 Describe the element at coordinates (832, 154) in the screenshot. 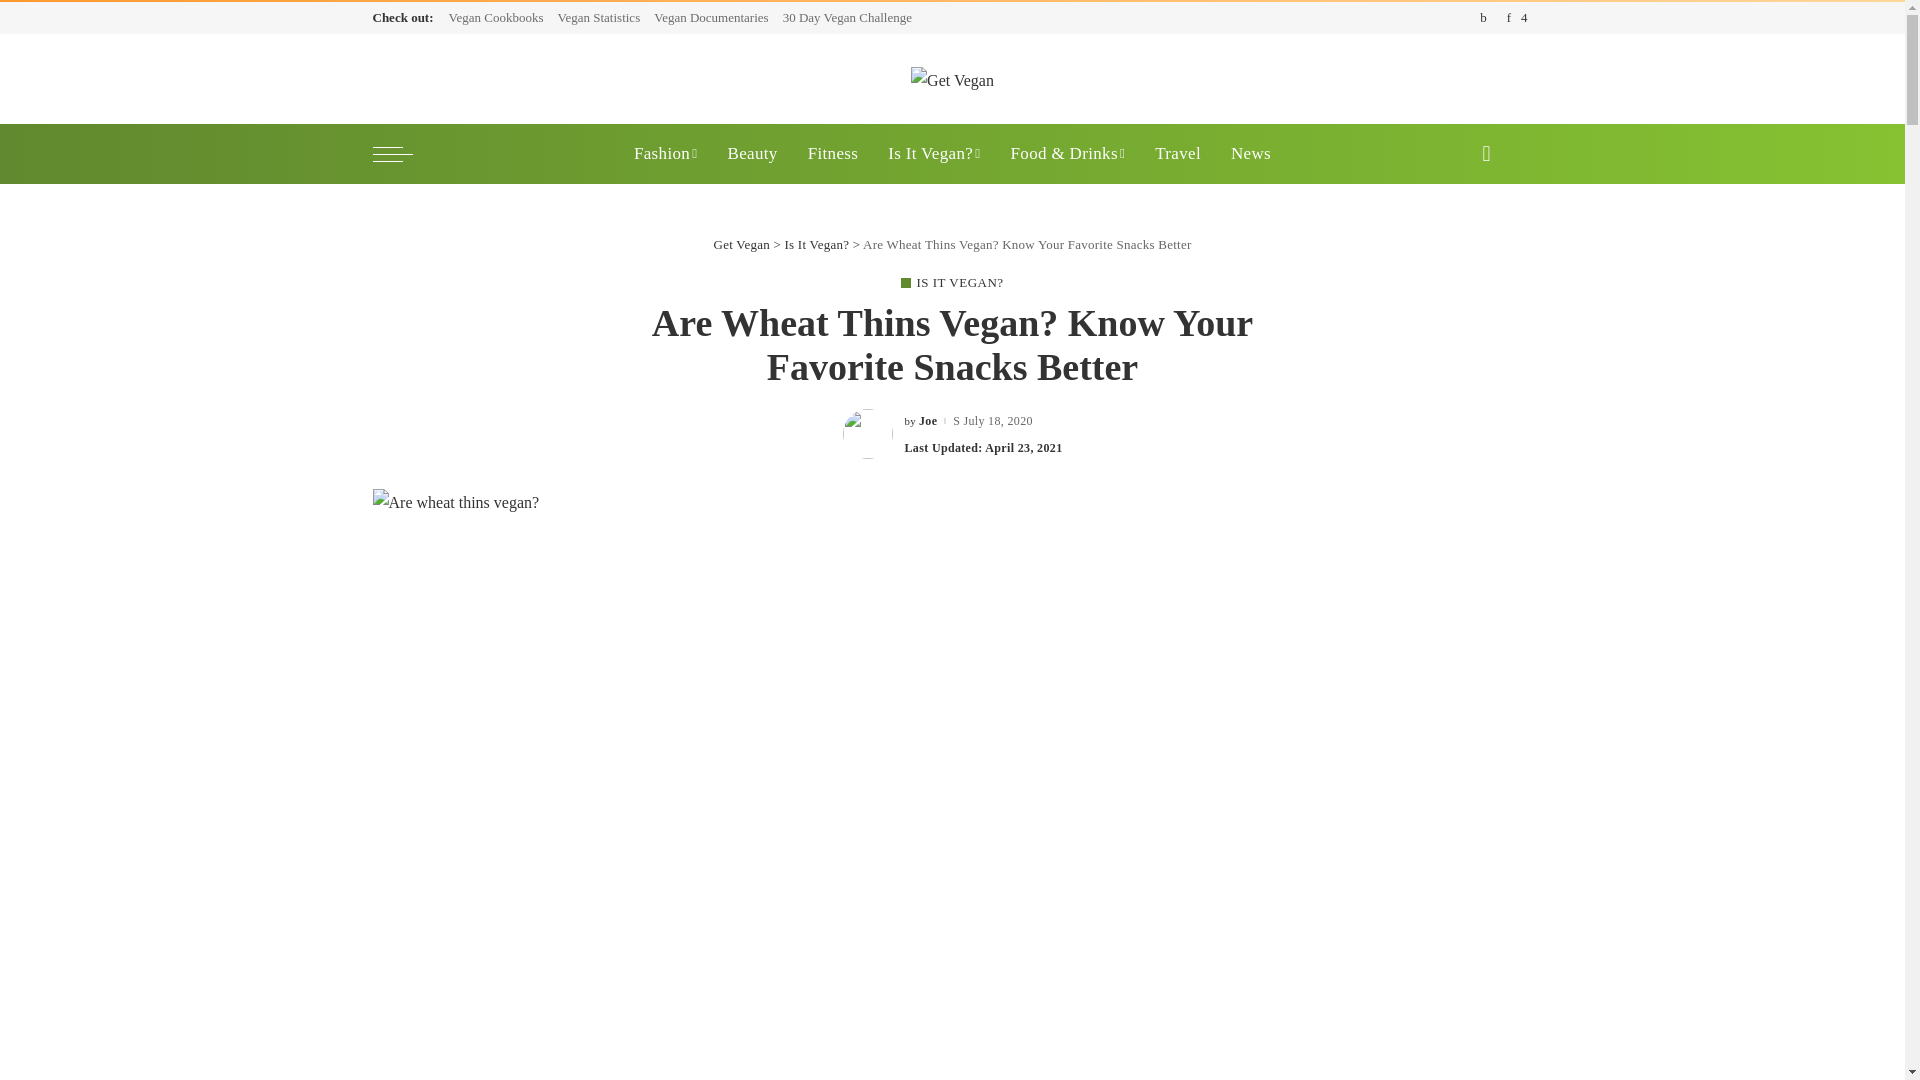

I see `Fitness` at that location.